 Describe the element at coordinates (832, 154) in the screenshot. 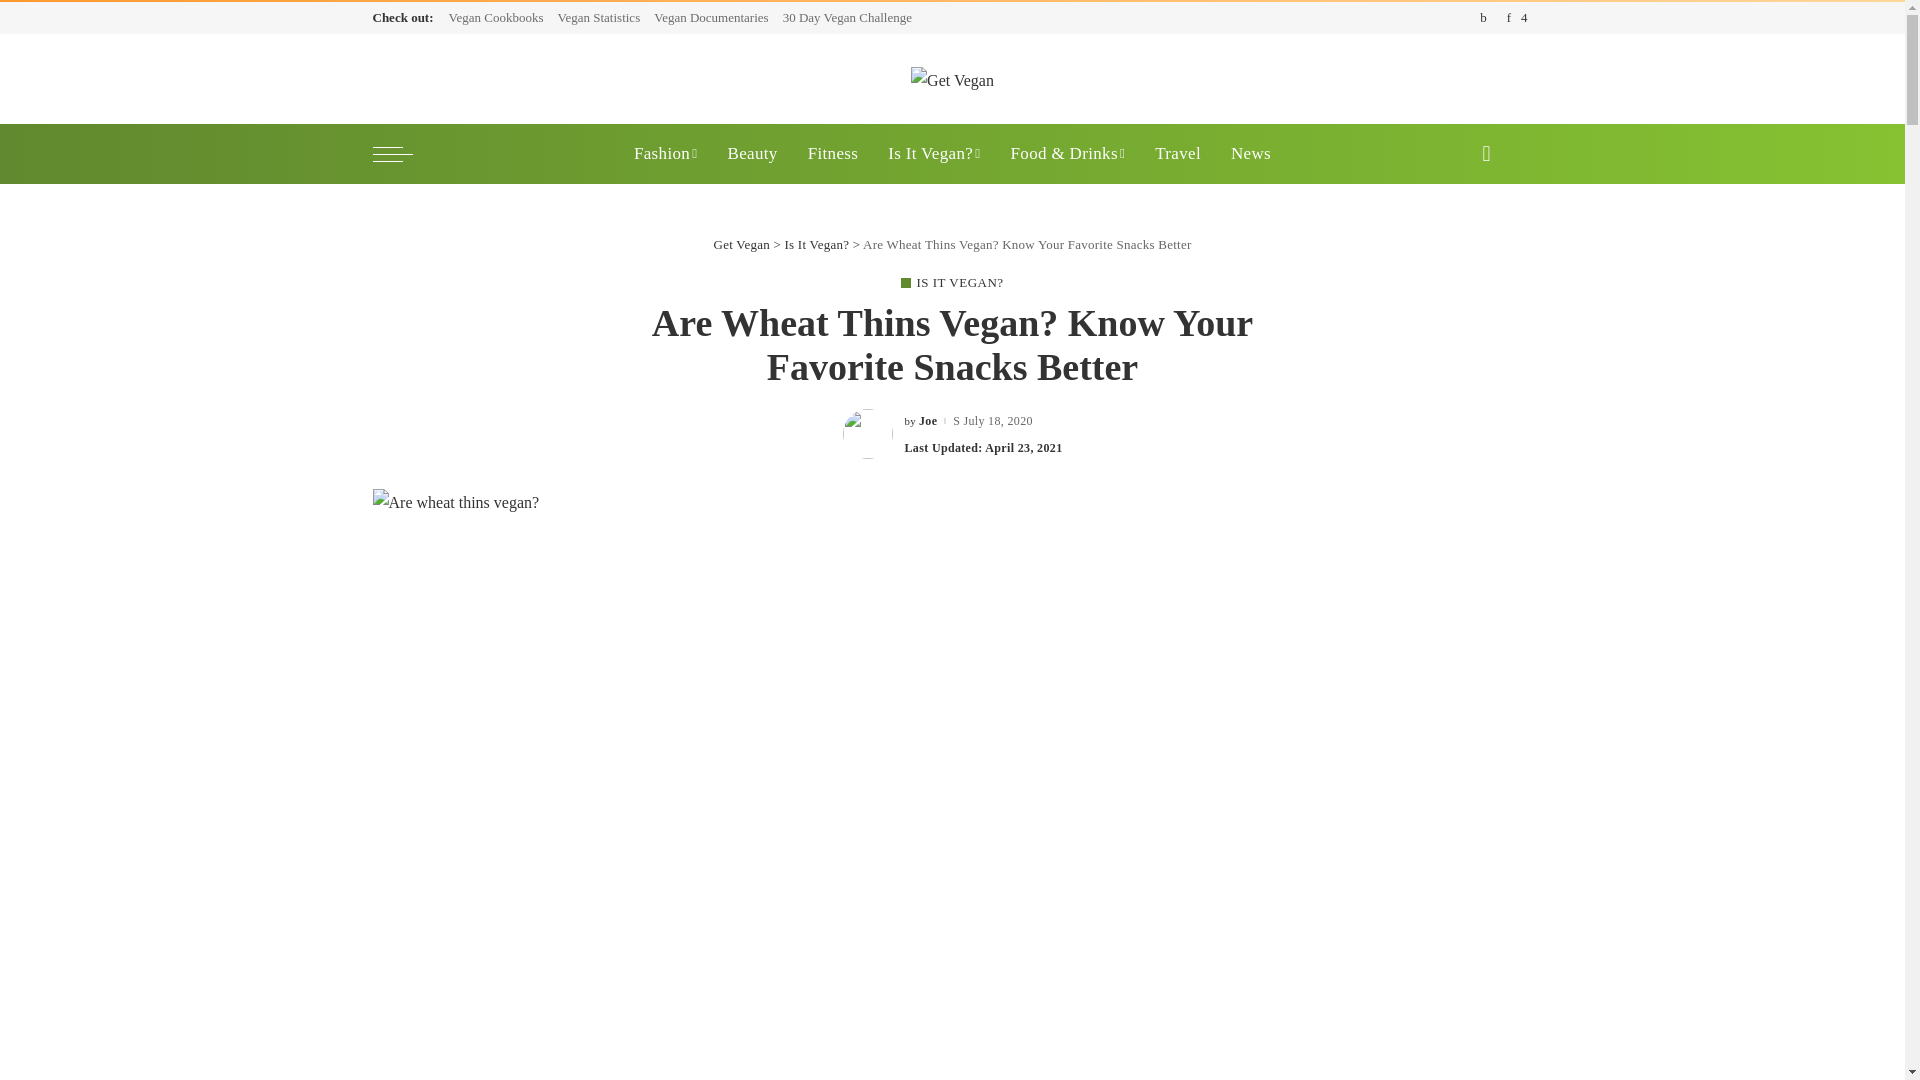

I see `Fitness` at that location.